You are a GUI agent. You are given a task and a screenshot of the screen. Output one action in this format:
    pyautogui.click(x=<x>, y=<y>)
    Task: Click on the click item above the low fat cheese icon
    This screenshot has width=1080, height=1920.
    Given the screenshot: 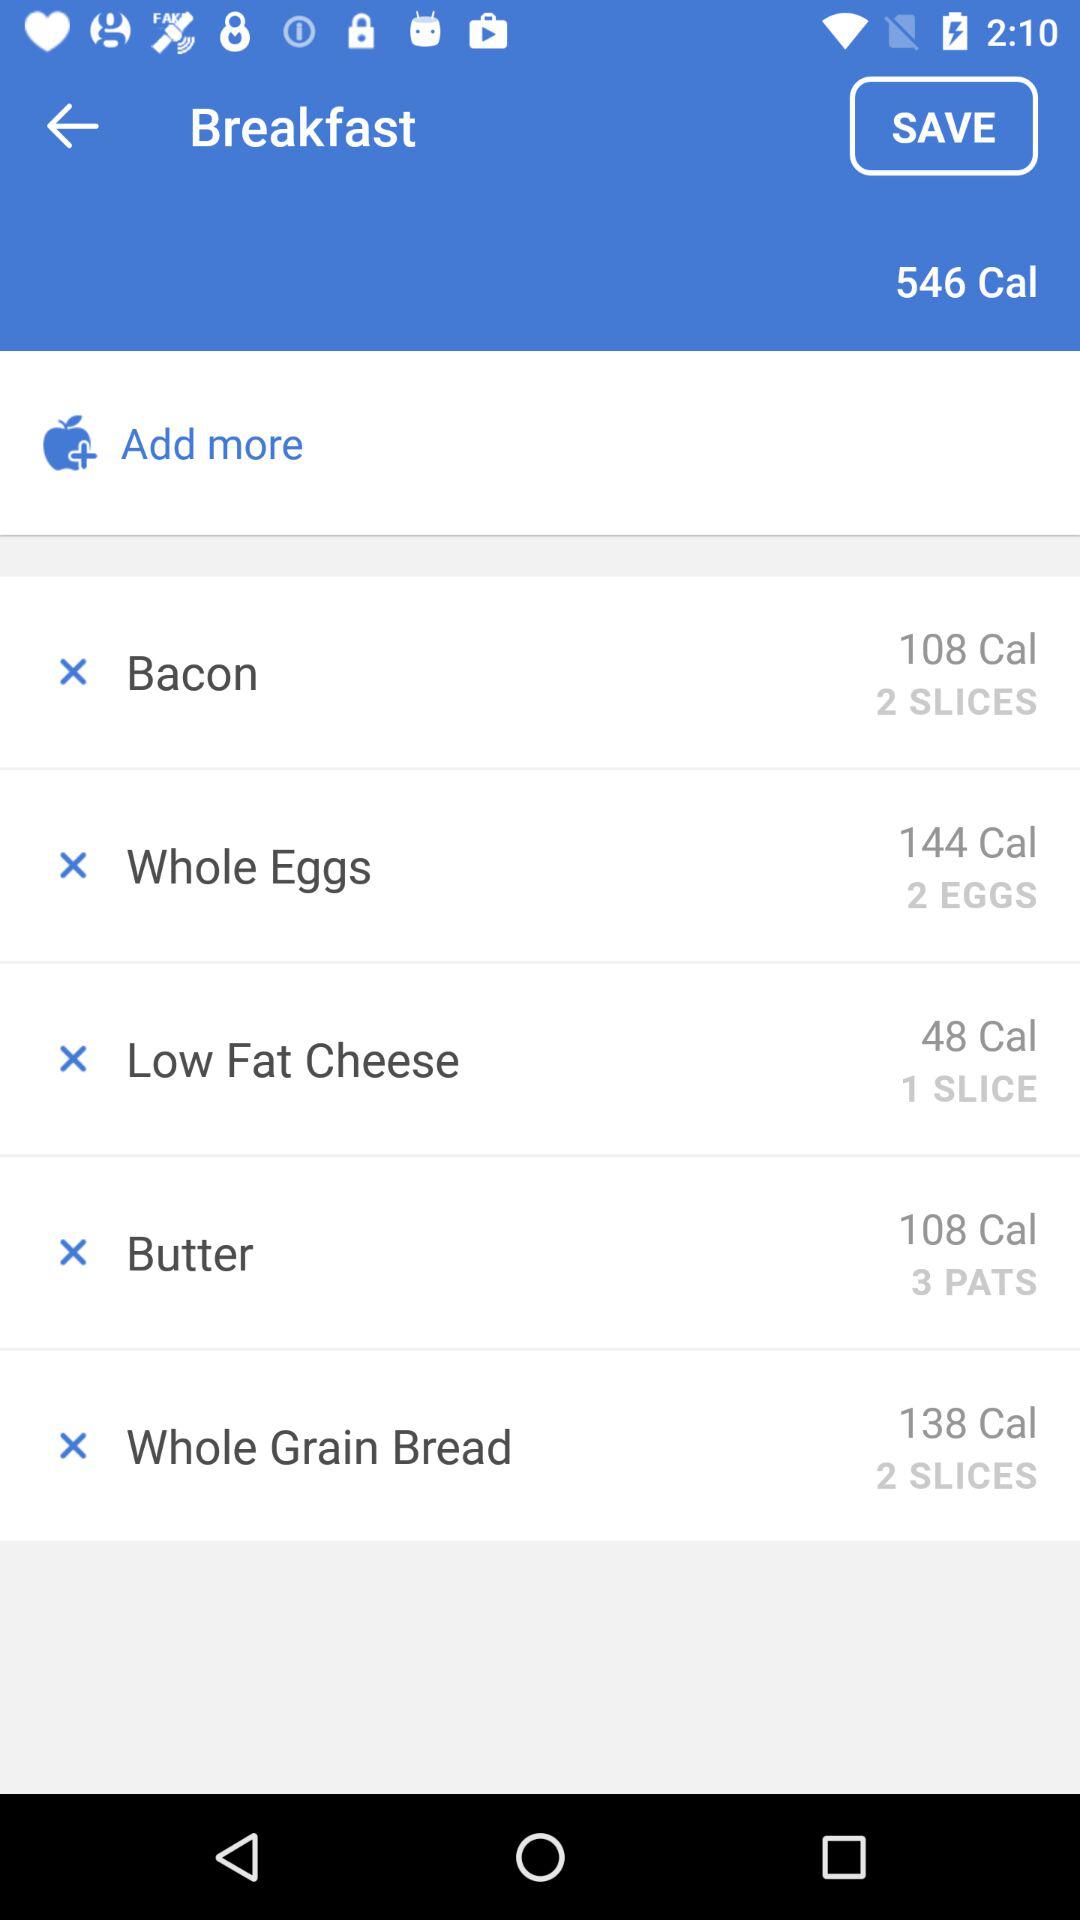 What is the action you would take?
    pyautogui.click(x=972, y=894)
    